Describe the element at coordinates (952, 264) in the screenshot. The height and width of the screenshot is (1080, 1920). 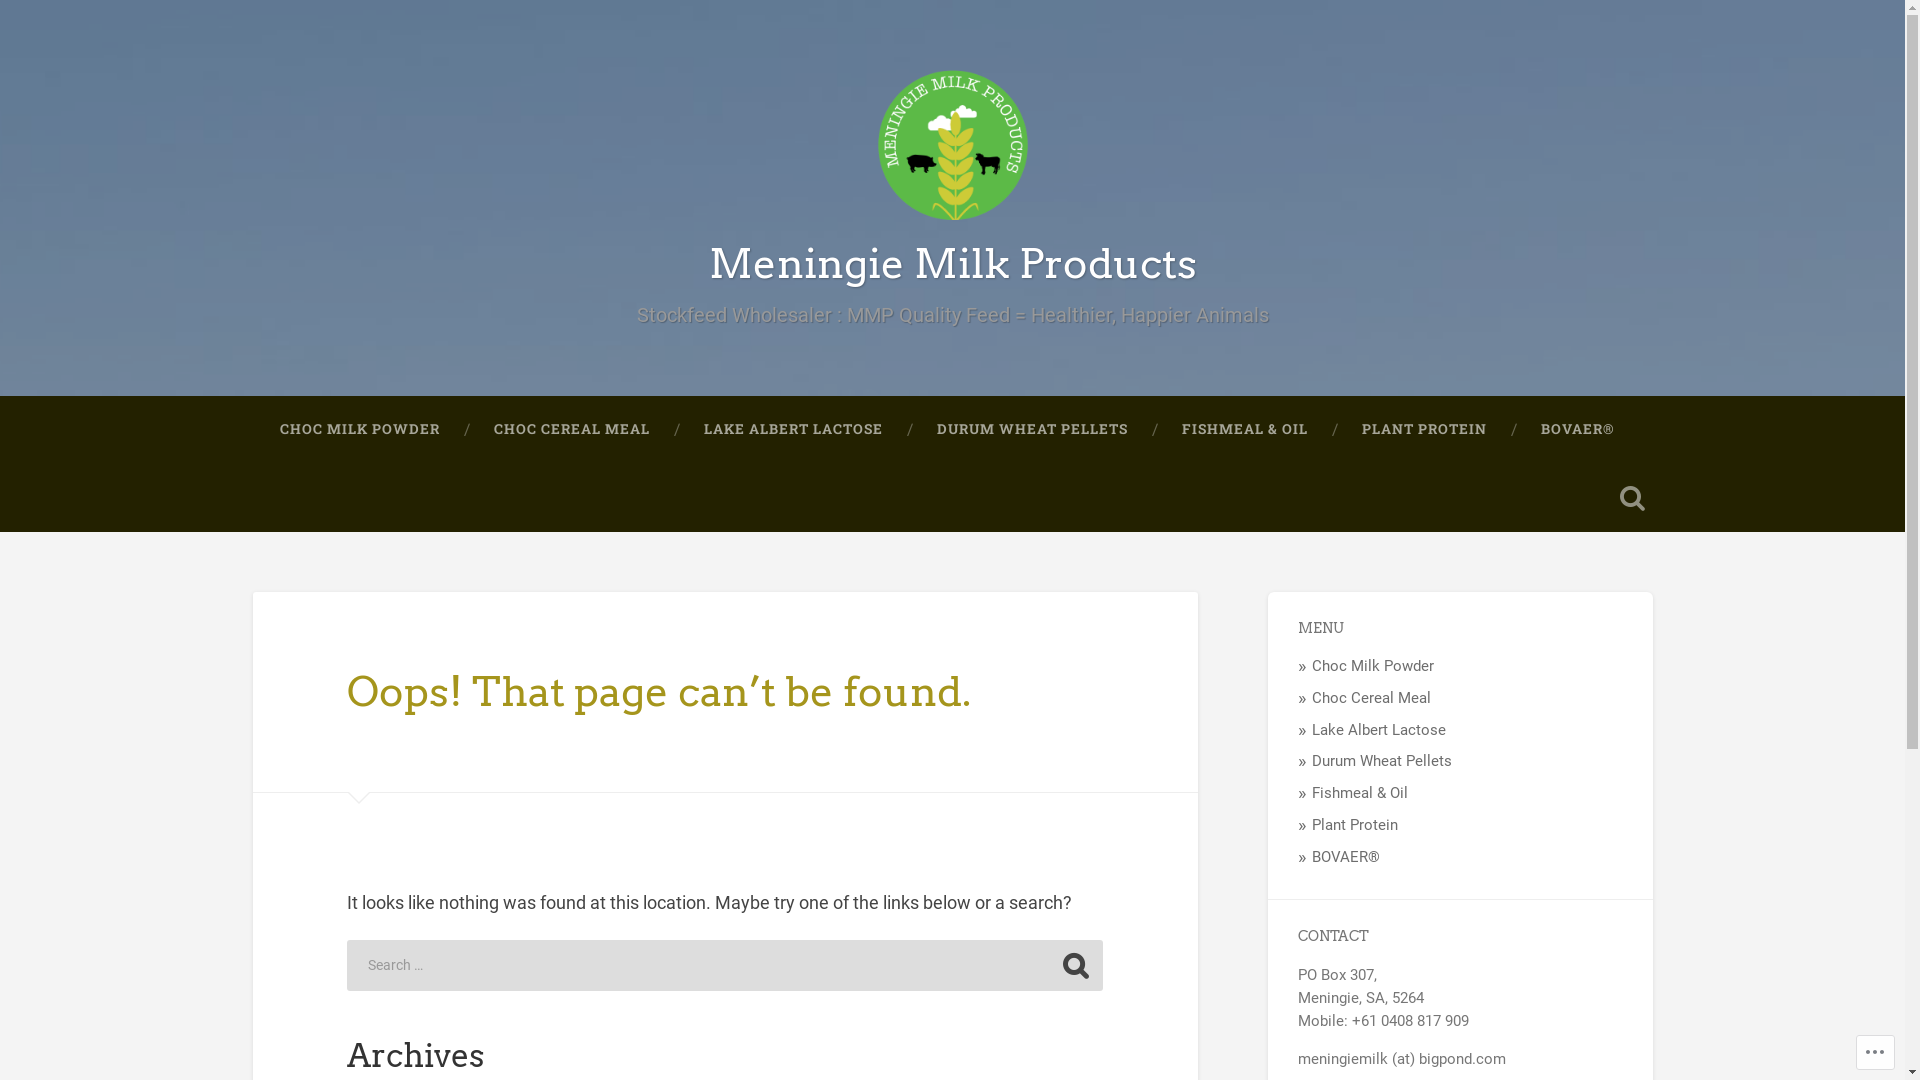
I see `Meningie Milk Products` at that location.